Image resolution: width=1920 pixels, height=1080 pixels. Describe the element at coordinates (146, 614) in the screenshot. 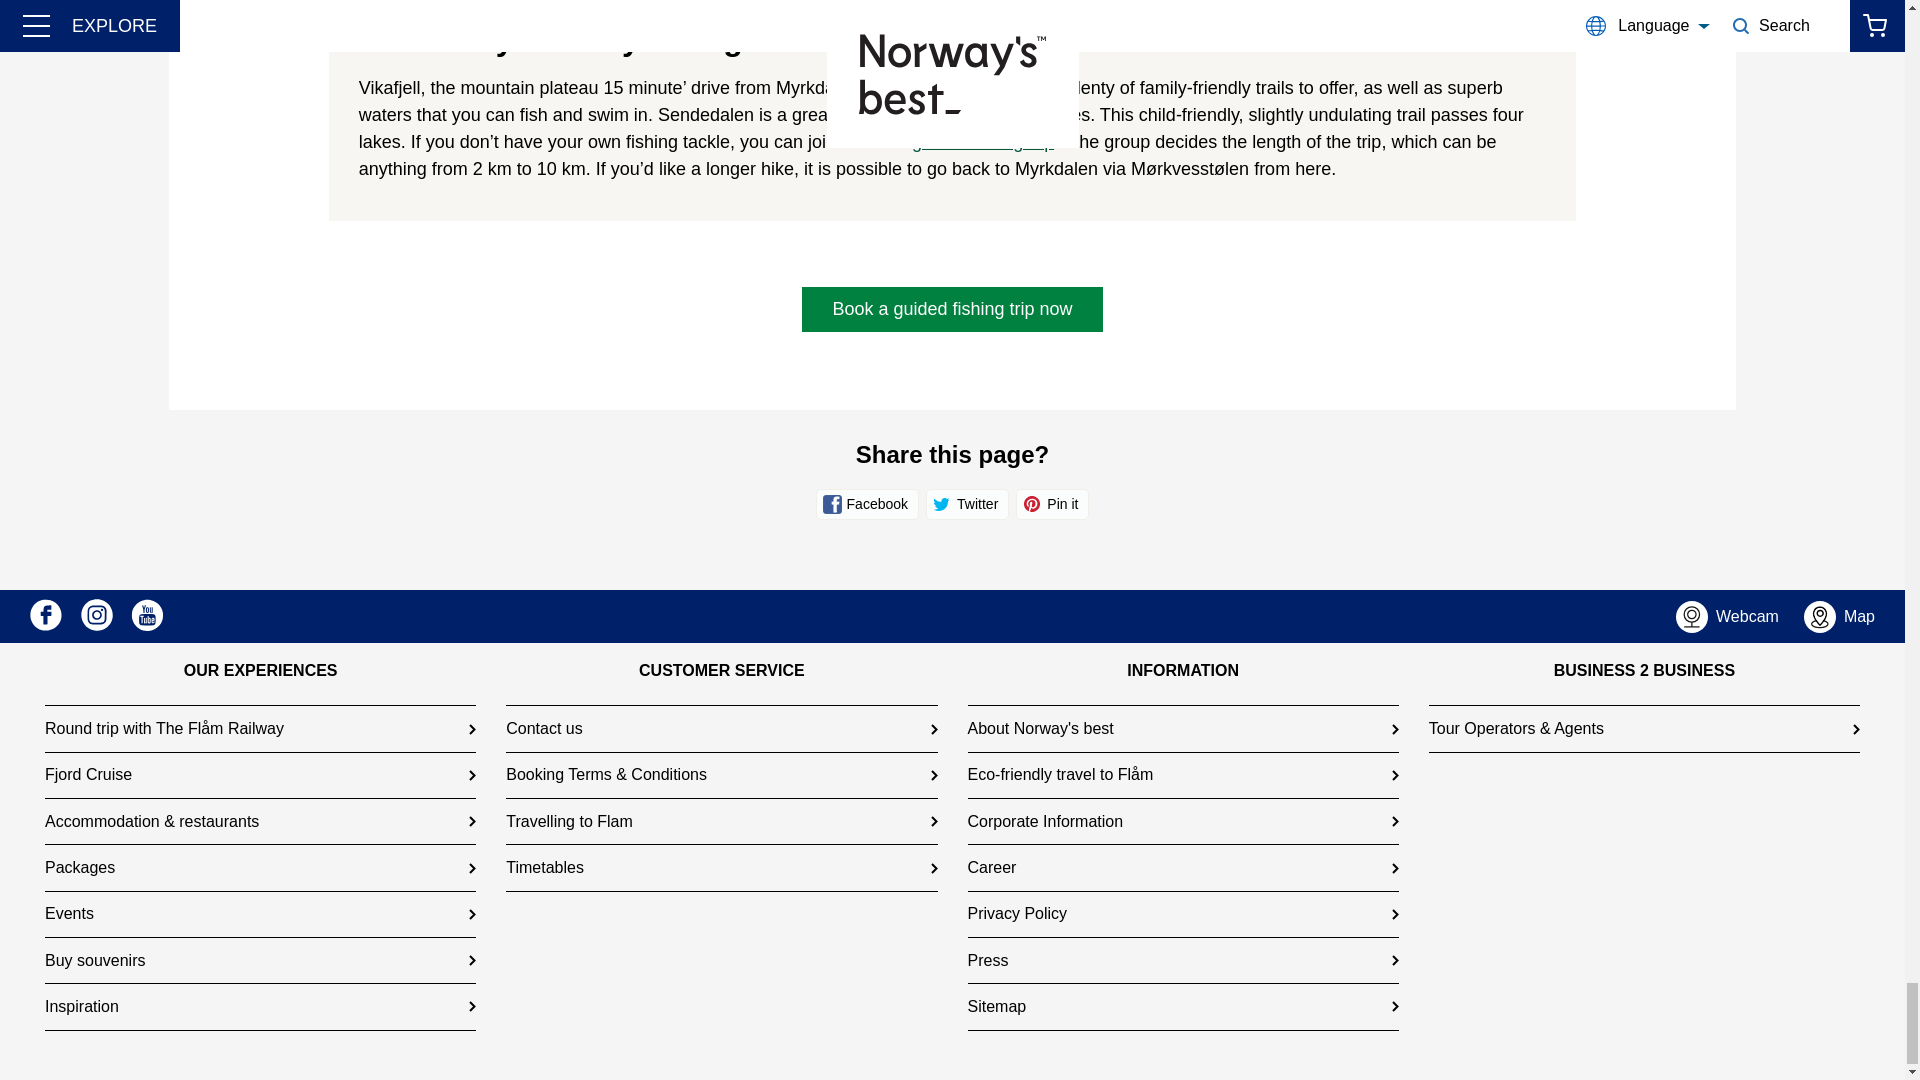

I see `Youtube` at that location.